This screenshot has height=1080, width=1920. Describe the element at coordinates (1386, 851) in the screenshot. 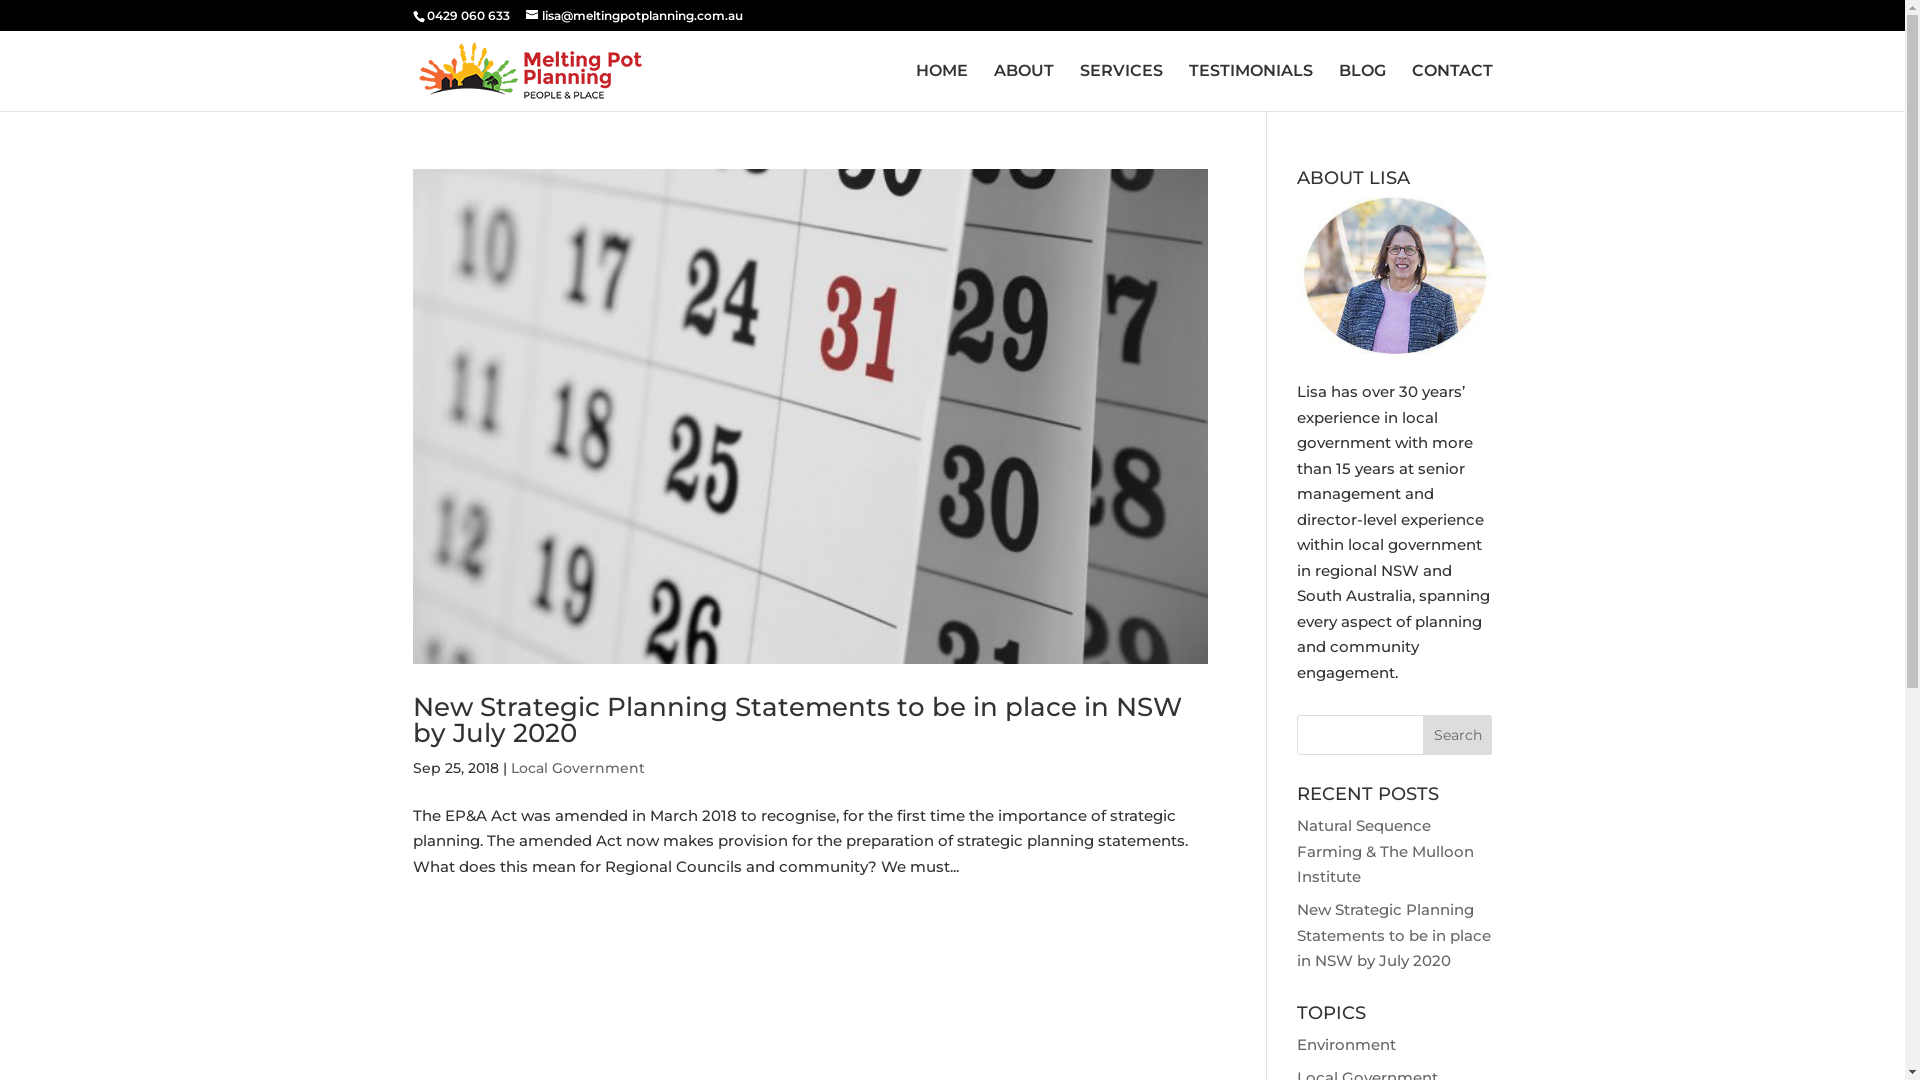

I see `Natural Sequence Farming & The Mulloon Institute` at that location.